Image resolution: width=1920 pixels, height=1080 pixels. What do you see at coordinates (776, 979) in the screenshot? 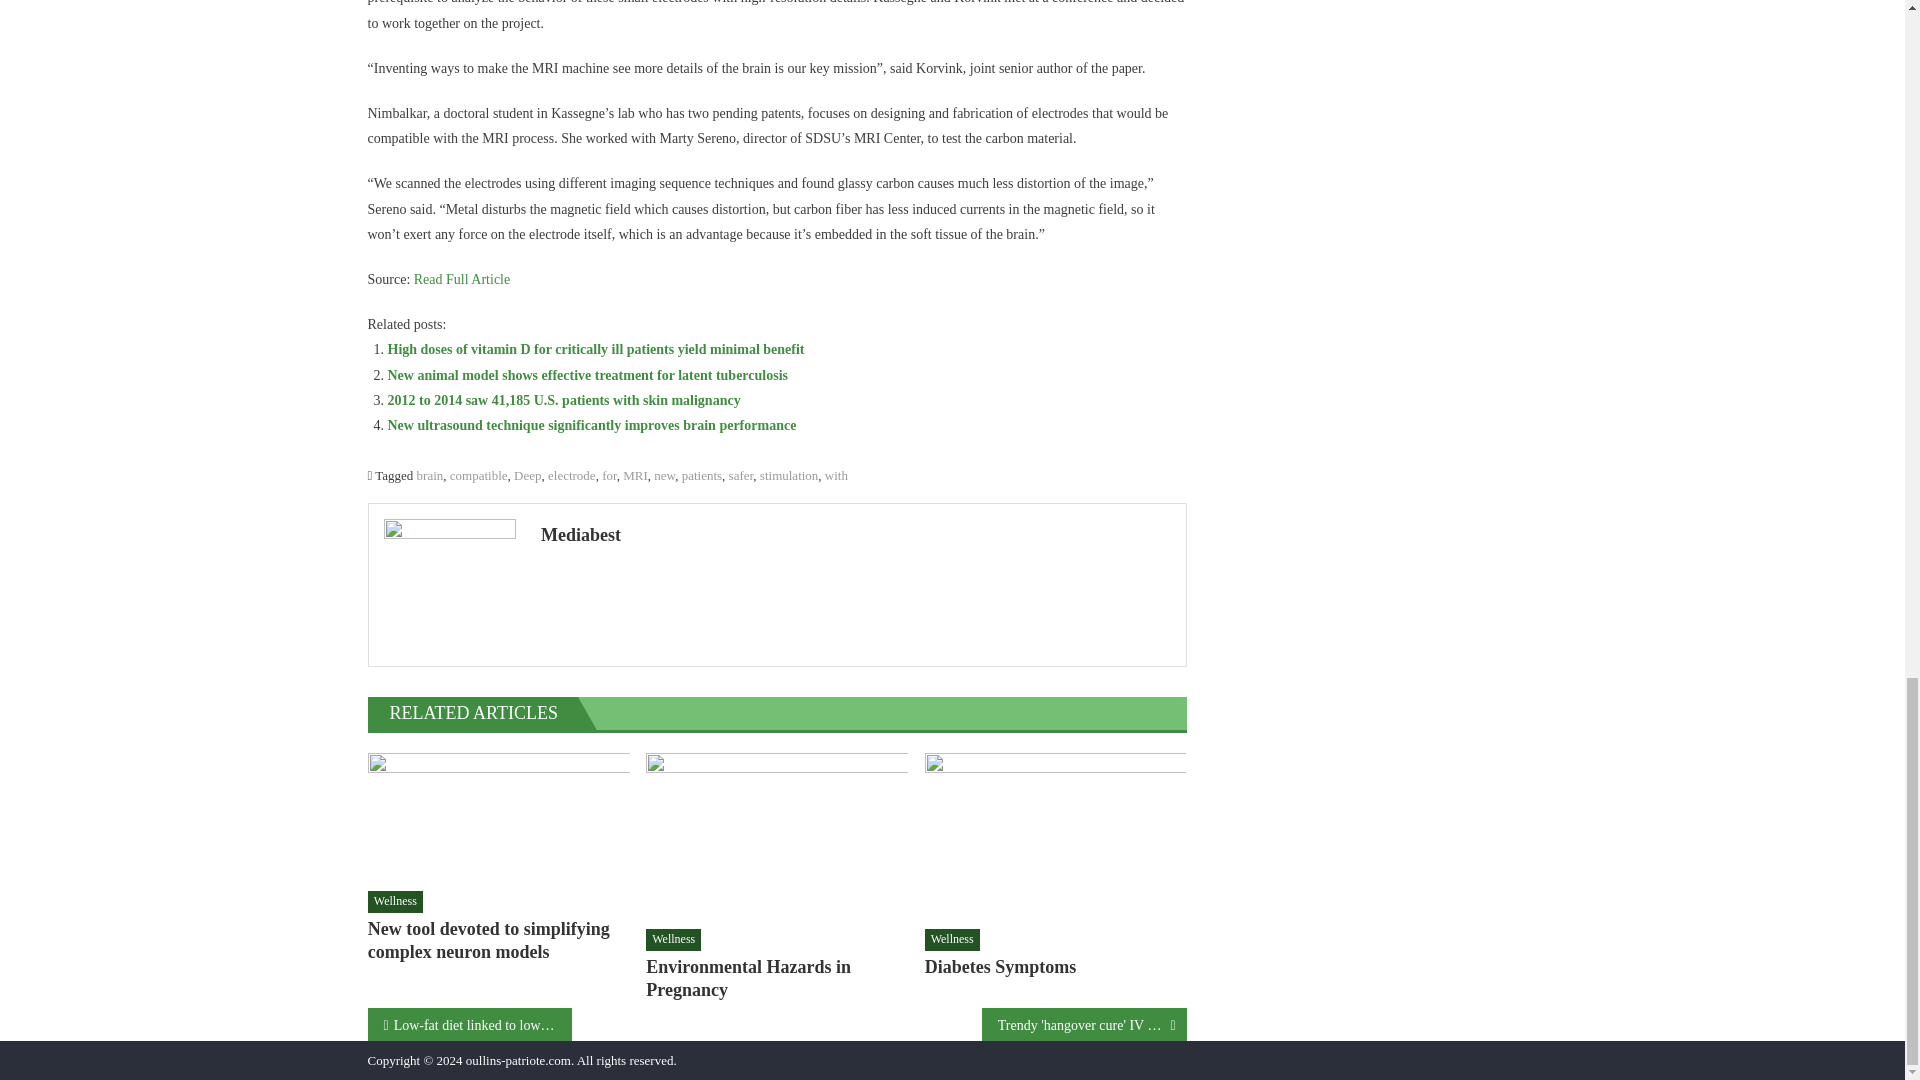
I see `Environmental Hazards in Pregnancy` at bounding box center [776, 979].